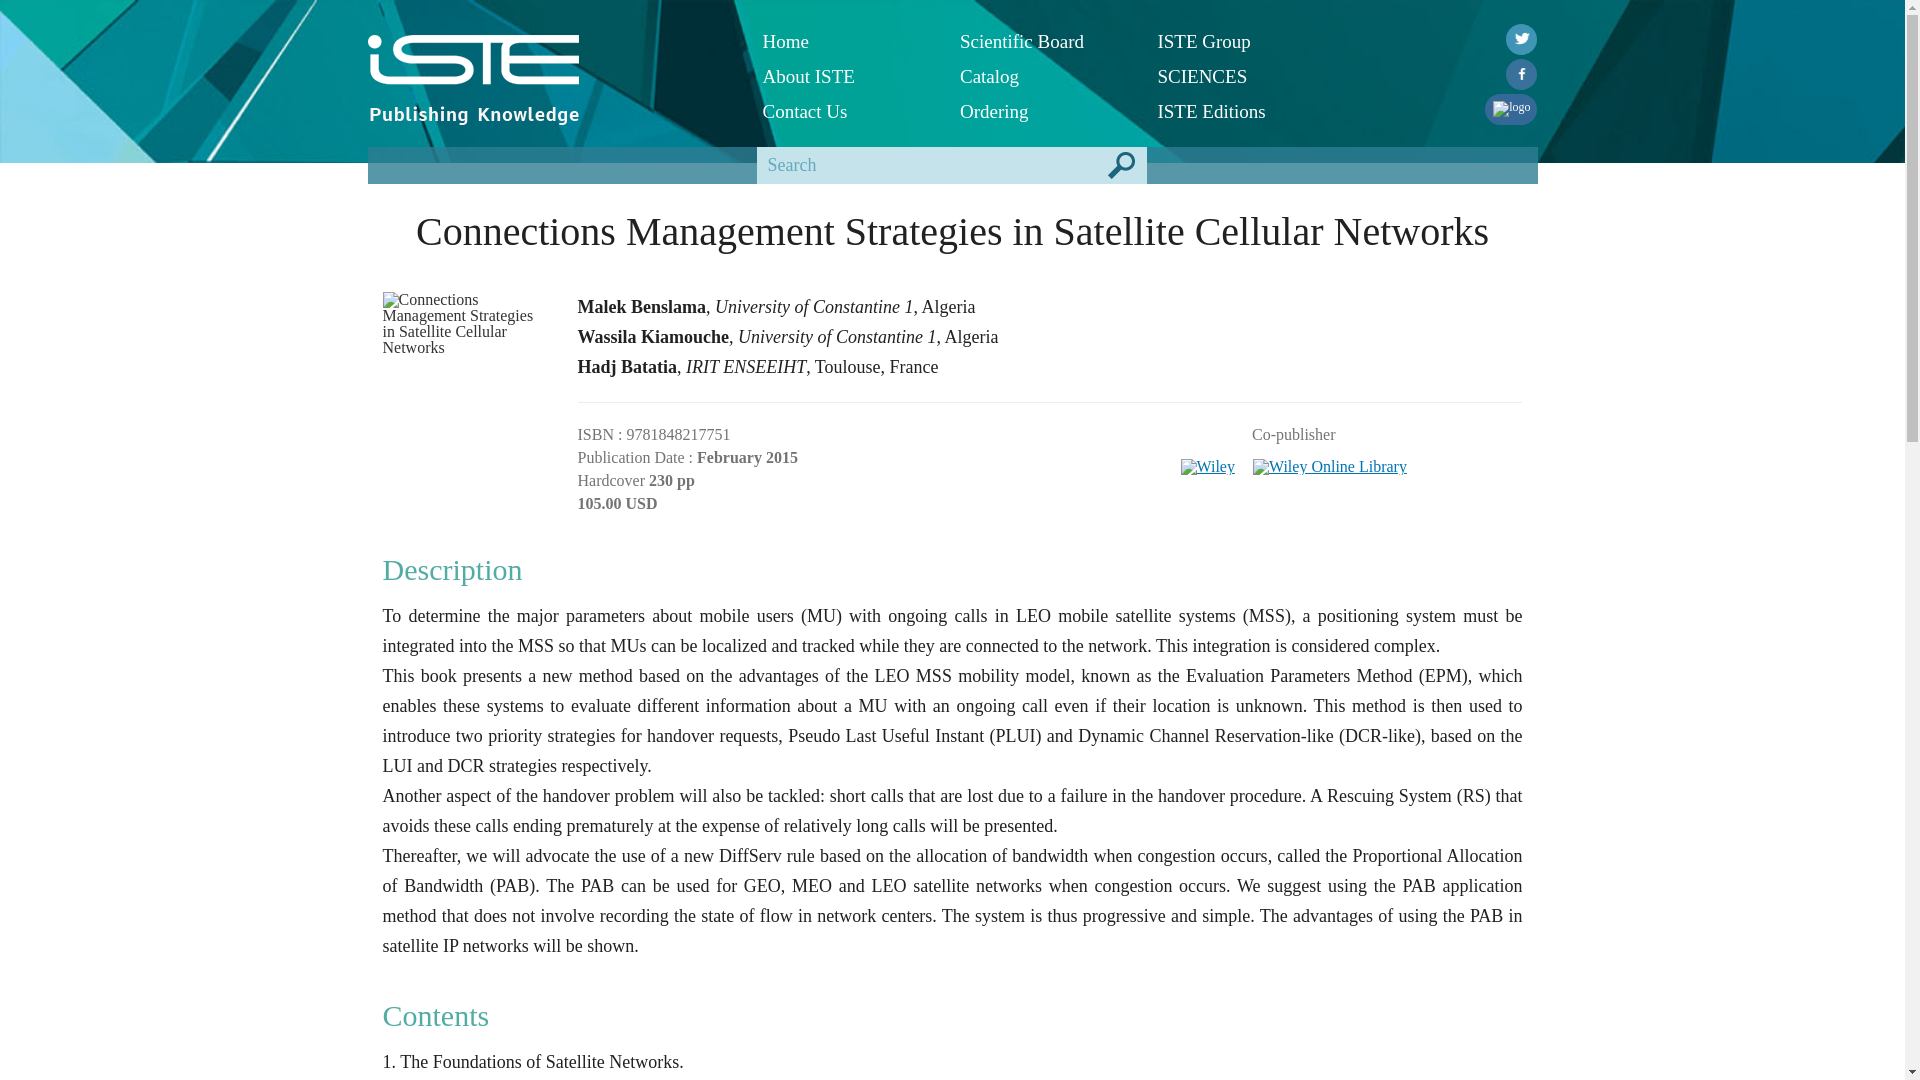 The image size is (1920, 1080). What do you see at coordinates (1240, 41) in the screenshot?
I see `ISTE Group` at bounding box center [1240, 41].